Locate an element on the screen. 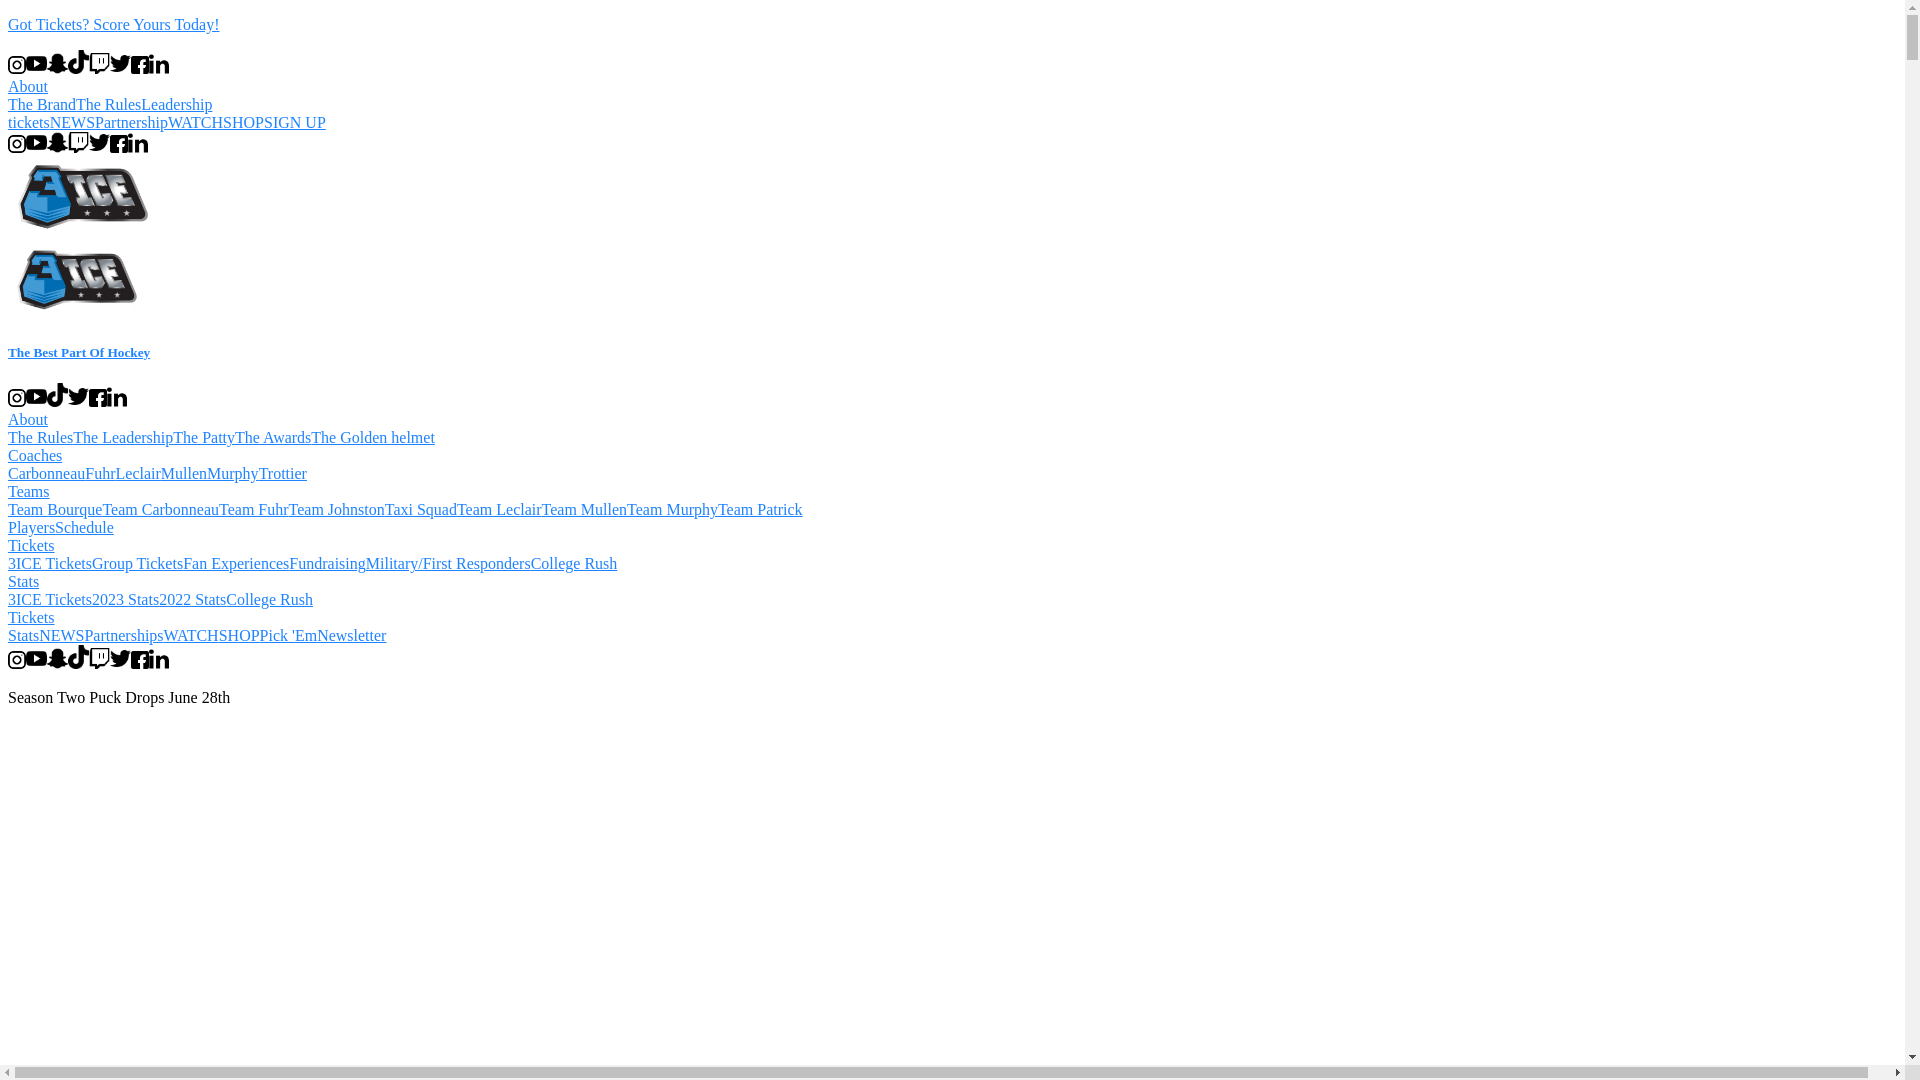  Schedule is located at coordinates (84, 528).